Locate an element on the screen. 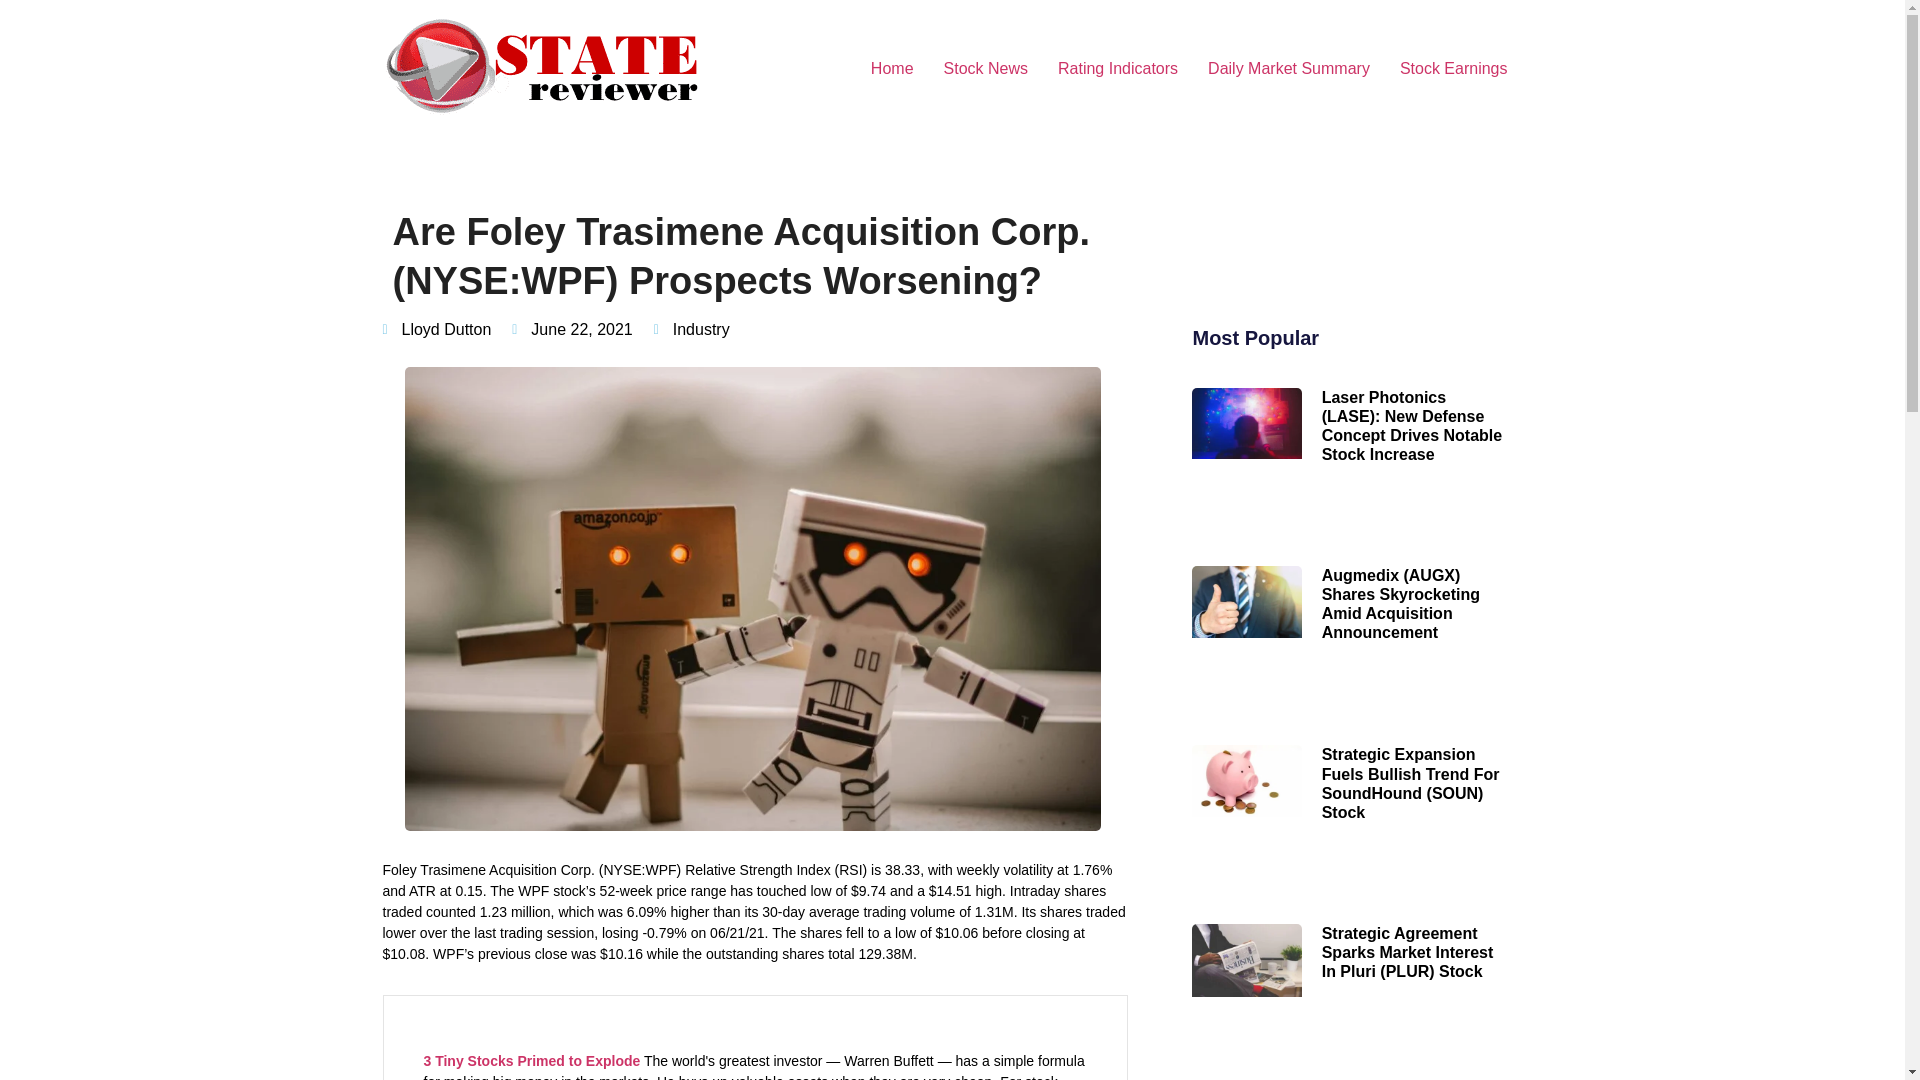  Rating Indicators is located at coordinates (1117, 68).